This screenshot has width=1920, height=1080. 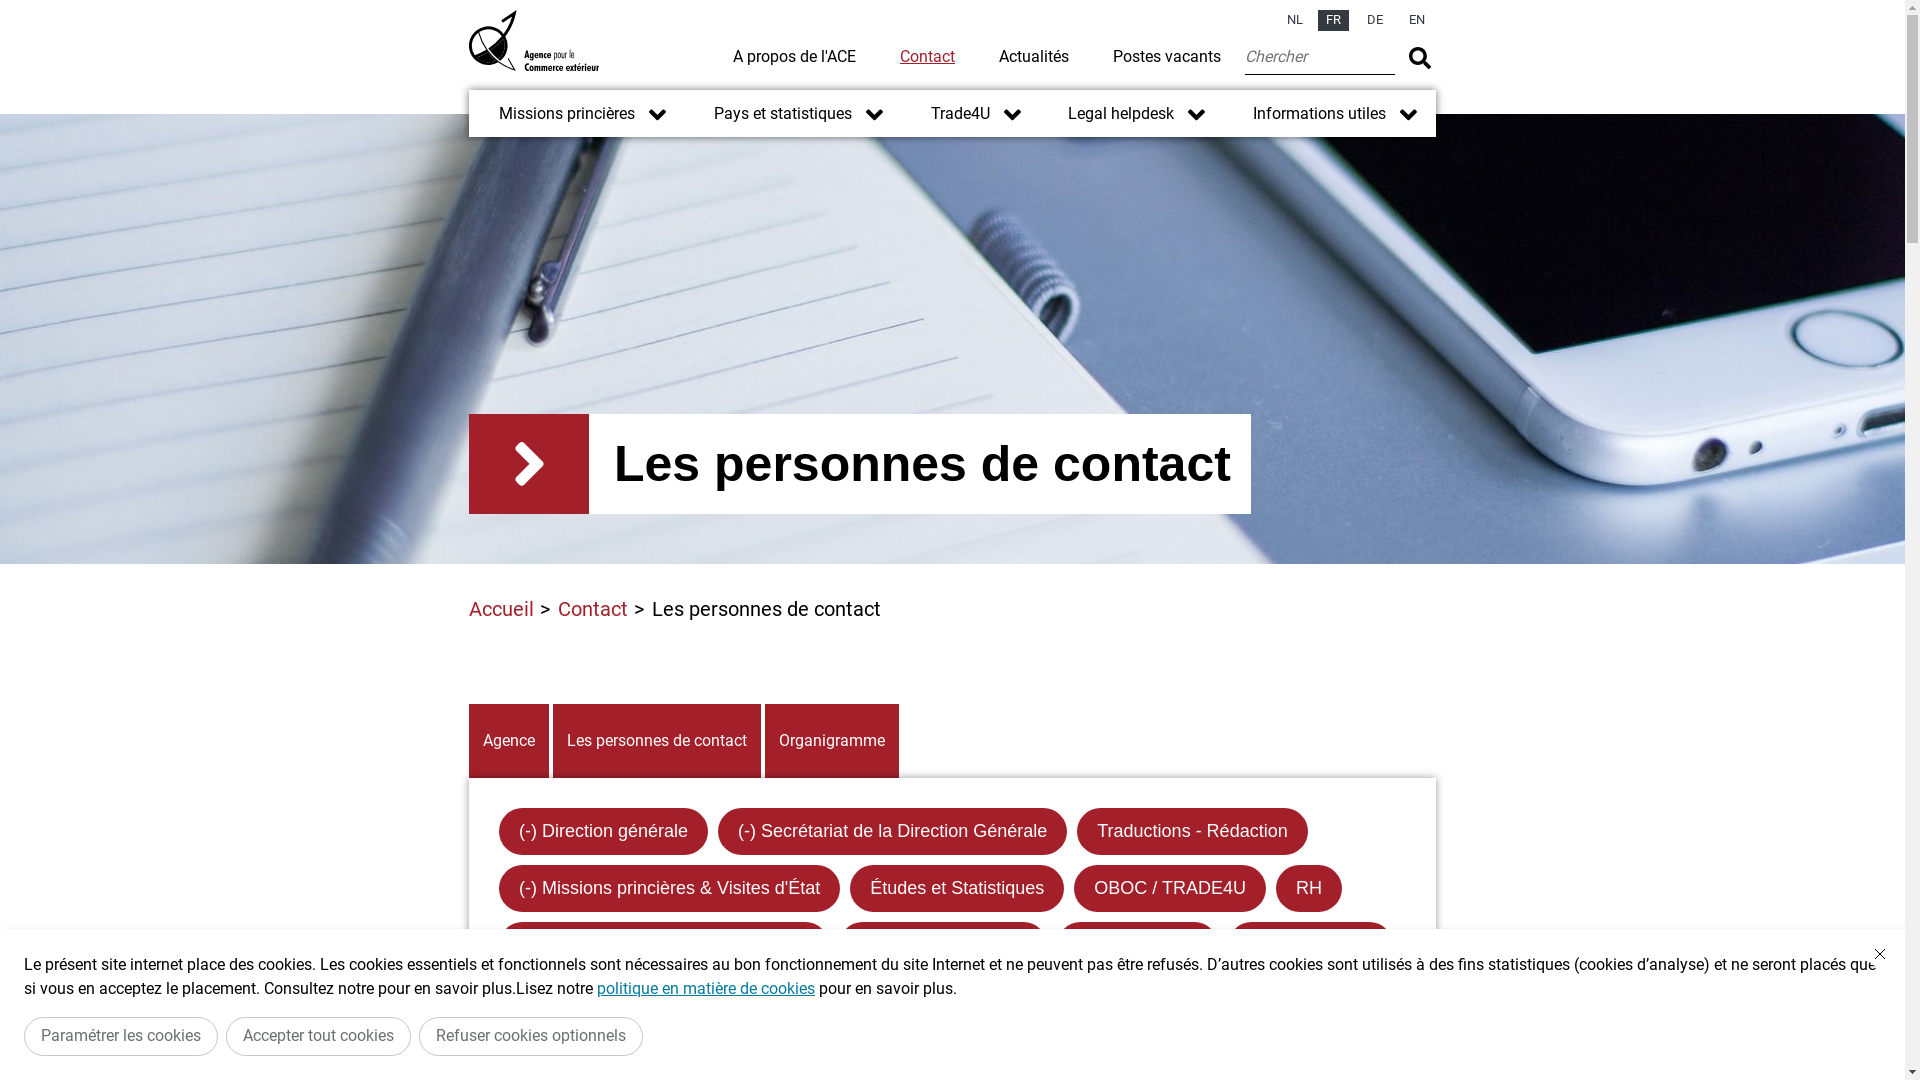 I want to click on Les personnes de contact, so click(x=657, y=741).